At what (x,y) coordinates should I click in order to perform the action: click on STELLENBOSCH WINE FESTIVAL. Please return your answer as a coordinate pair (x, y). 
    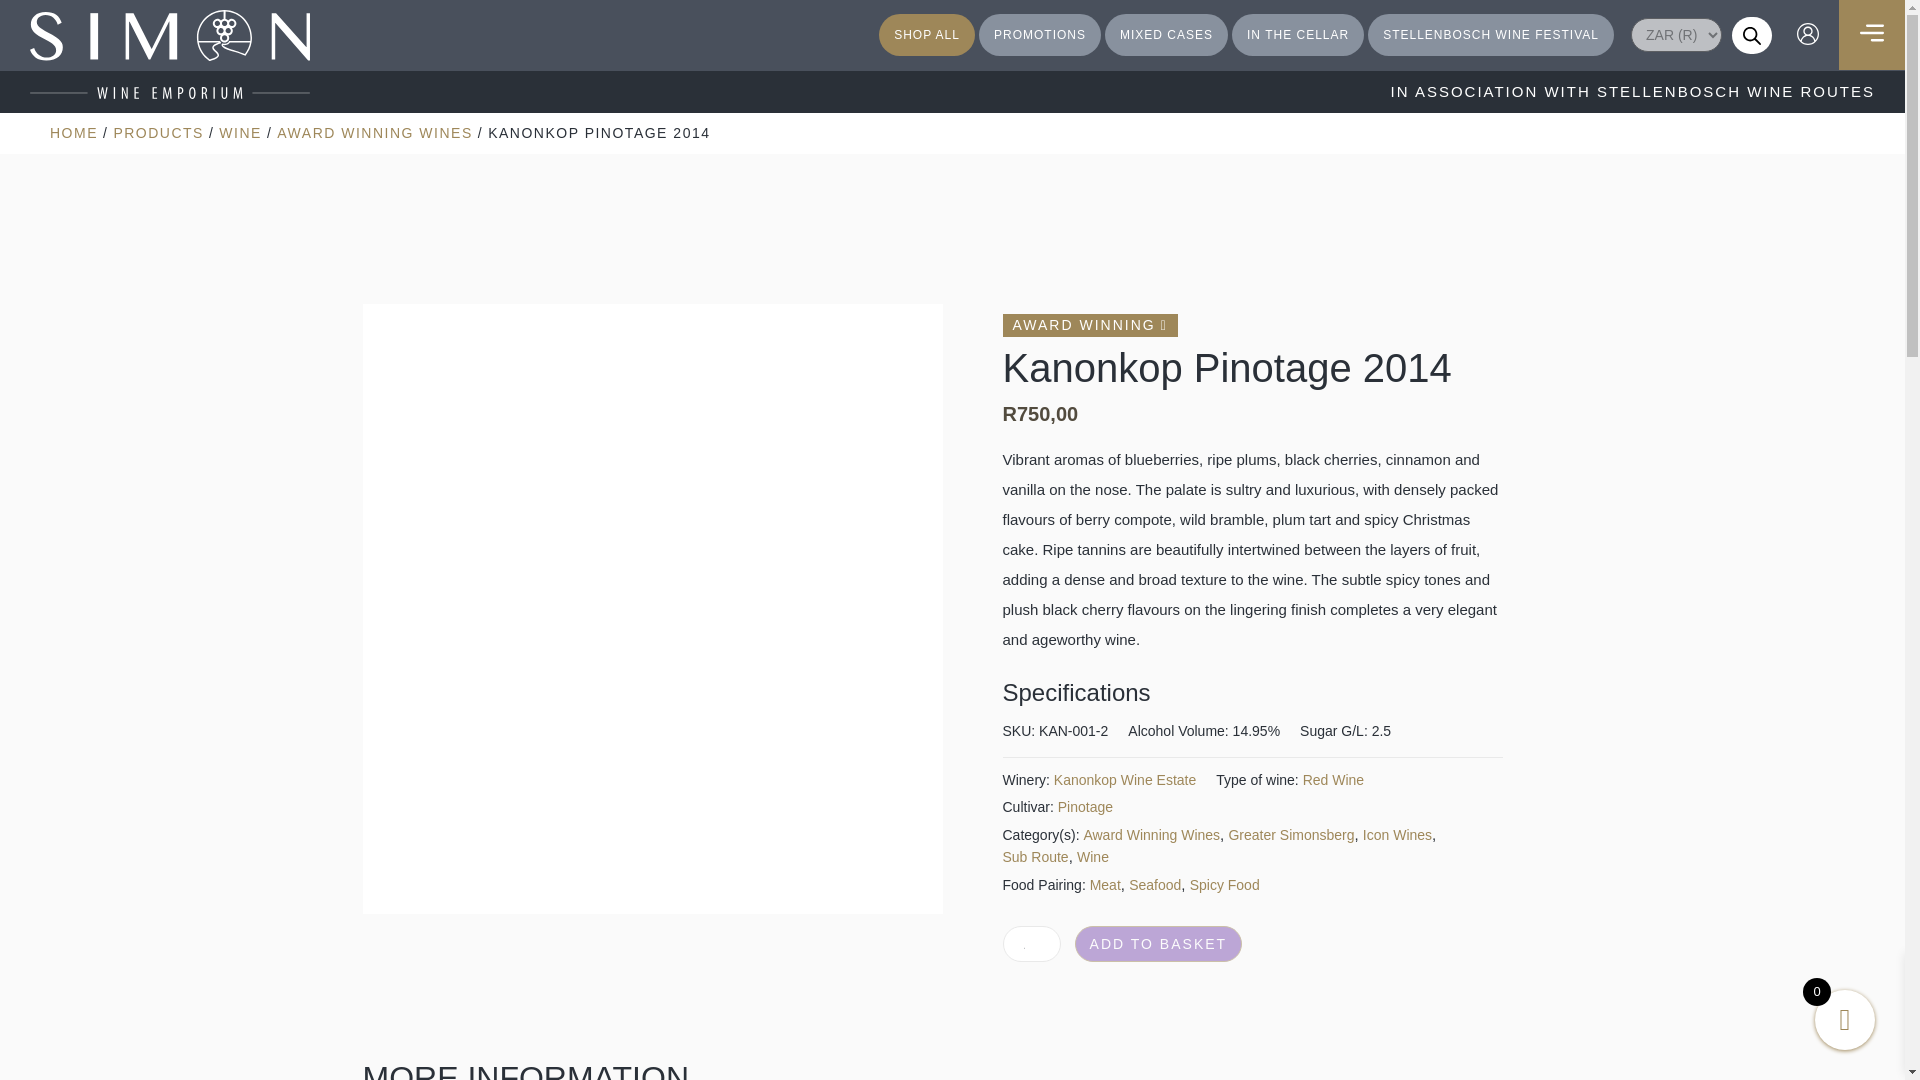
    Looking at the image, I should click on (1490, 35).